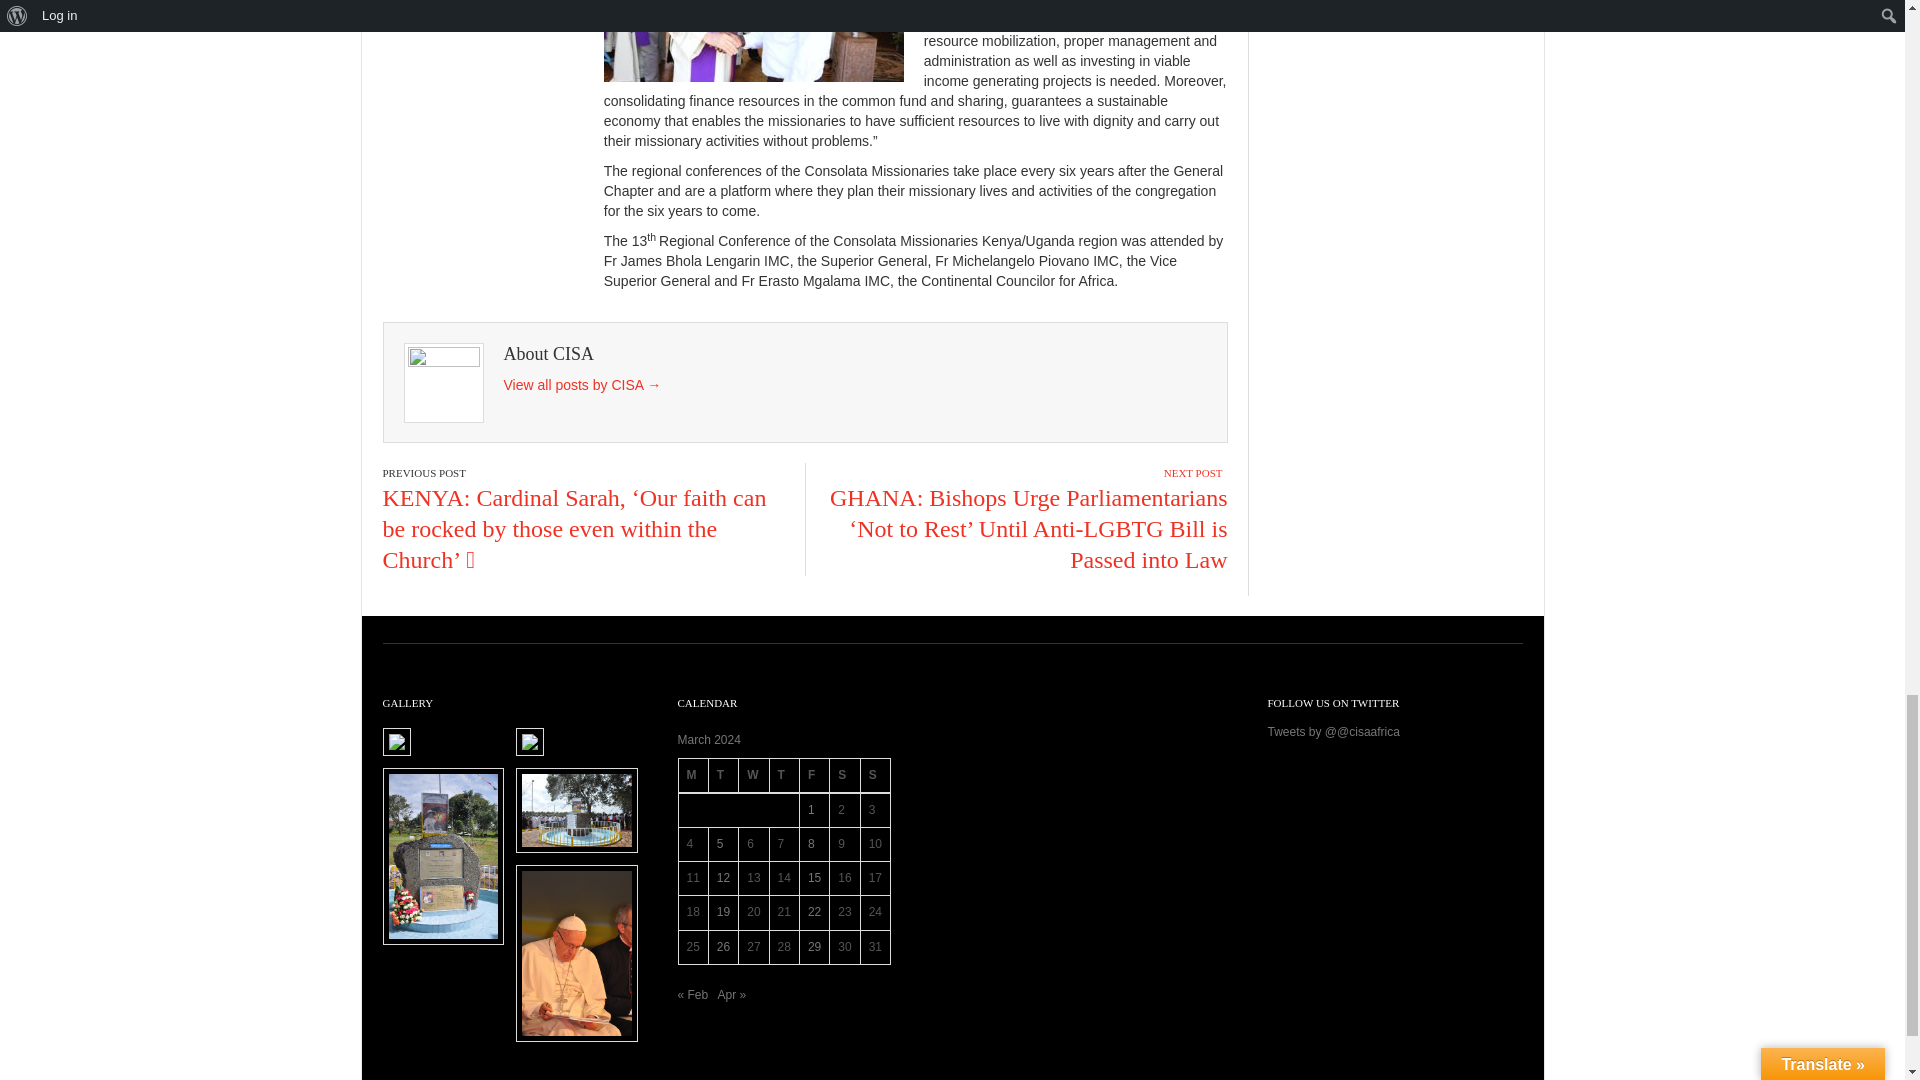  What do you see at coordinates (784, 775) in the screenshot?
I see `Thursday` at bounding box center [784, 775].